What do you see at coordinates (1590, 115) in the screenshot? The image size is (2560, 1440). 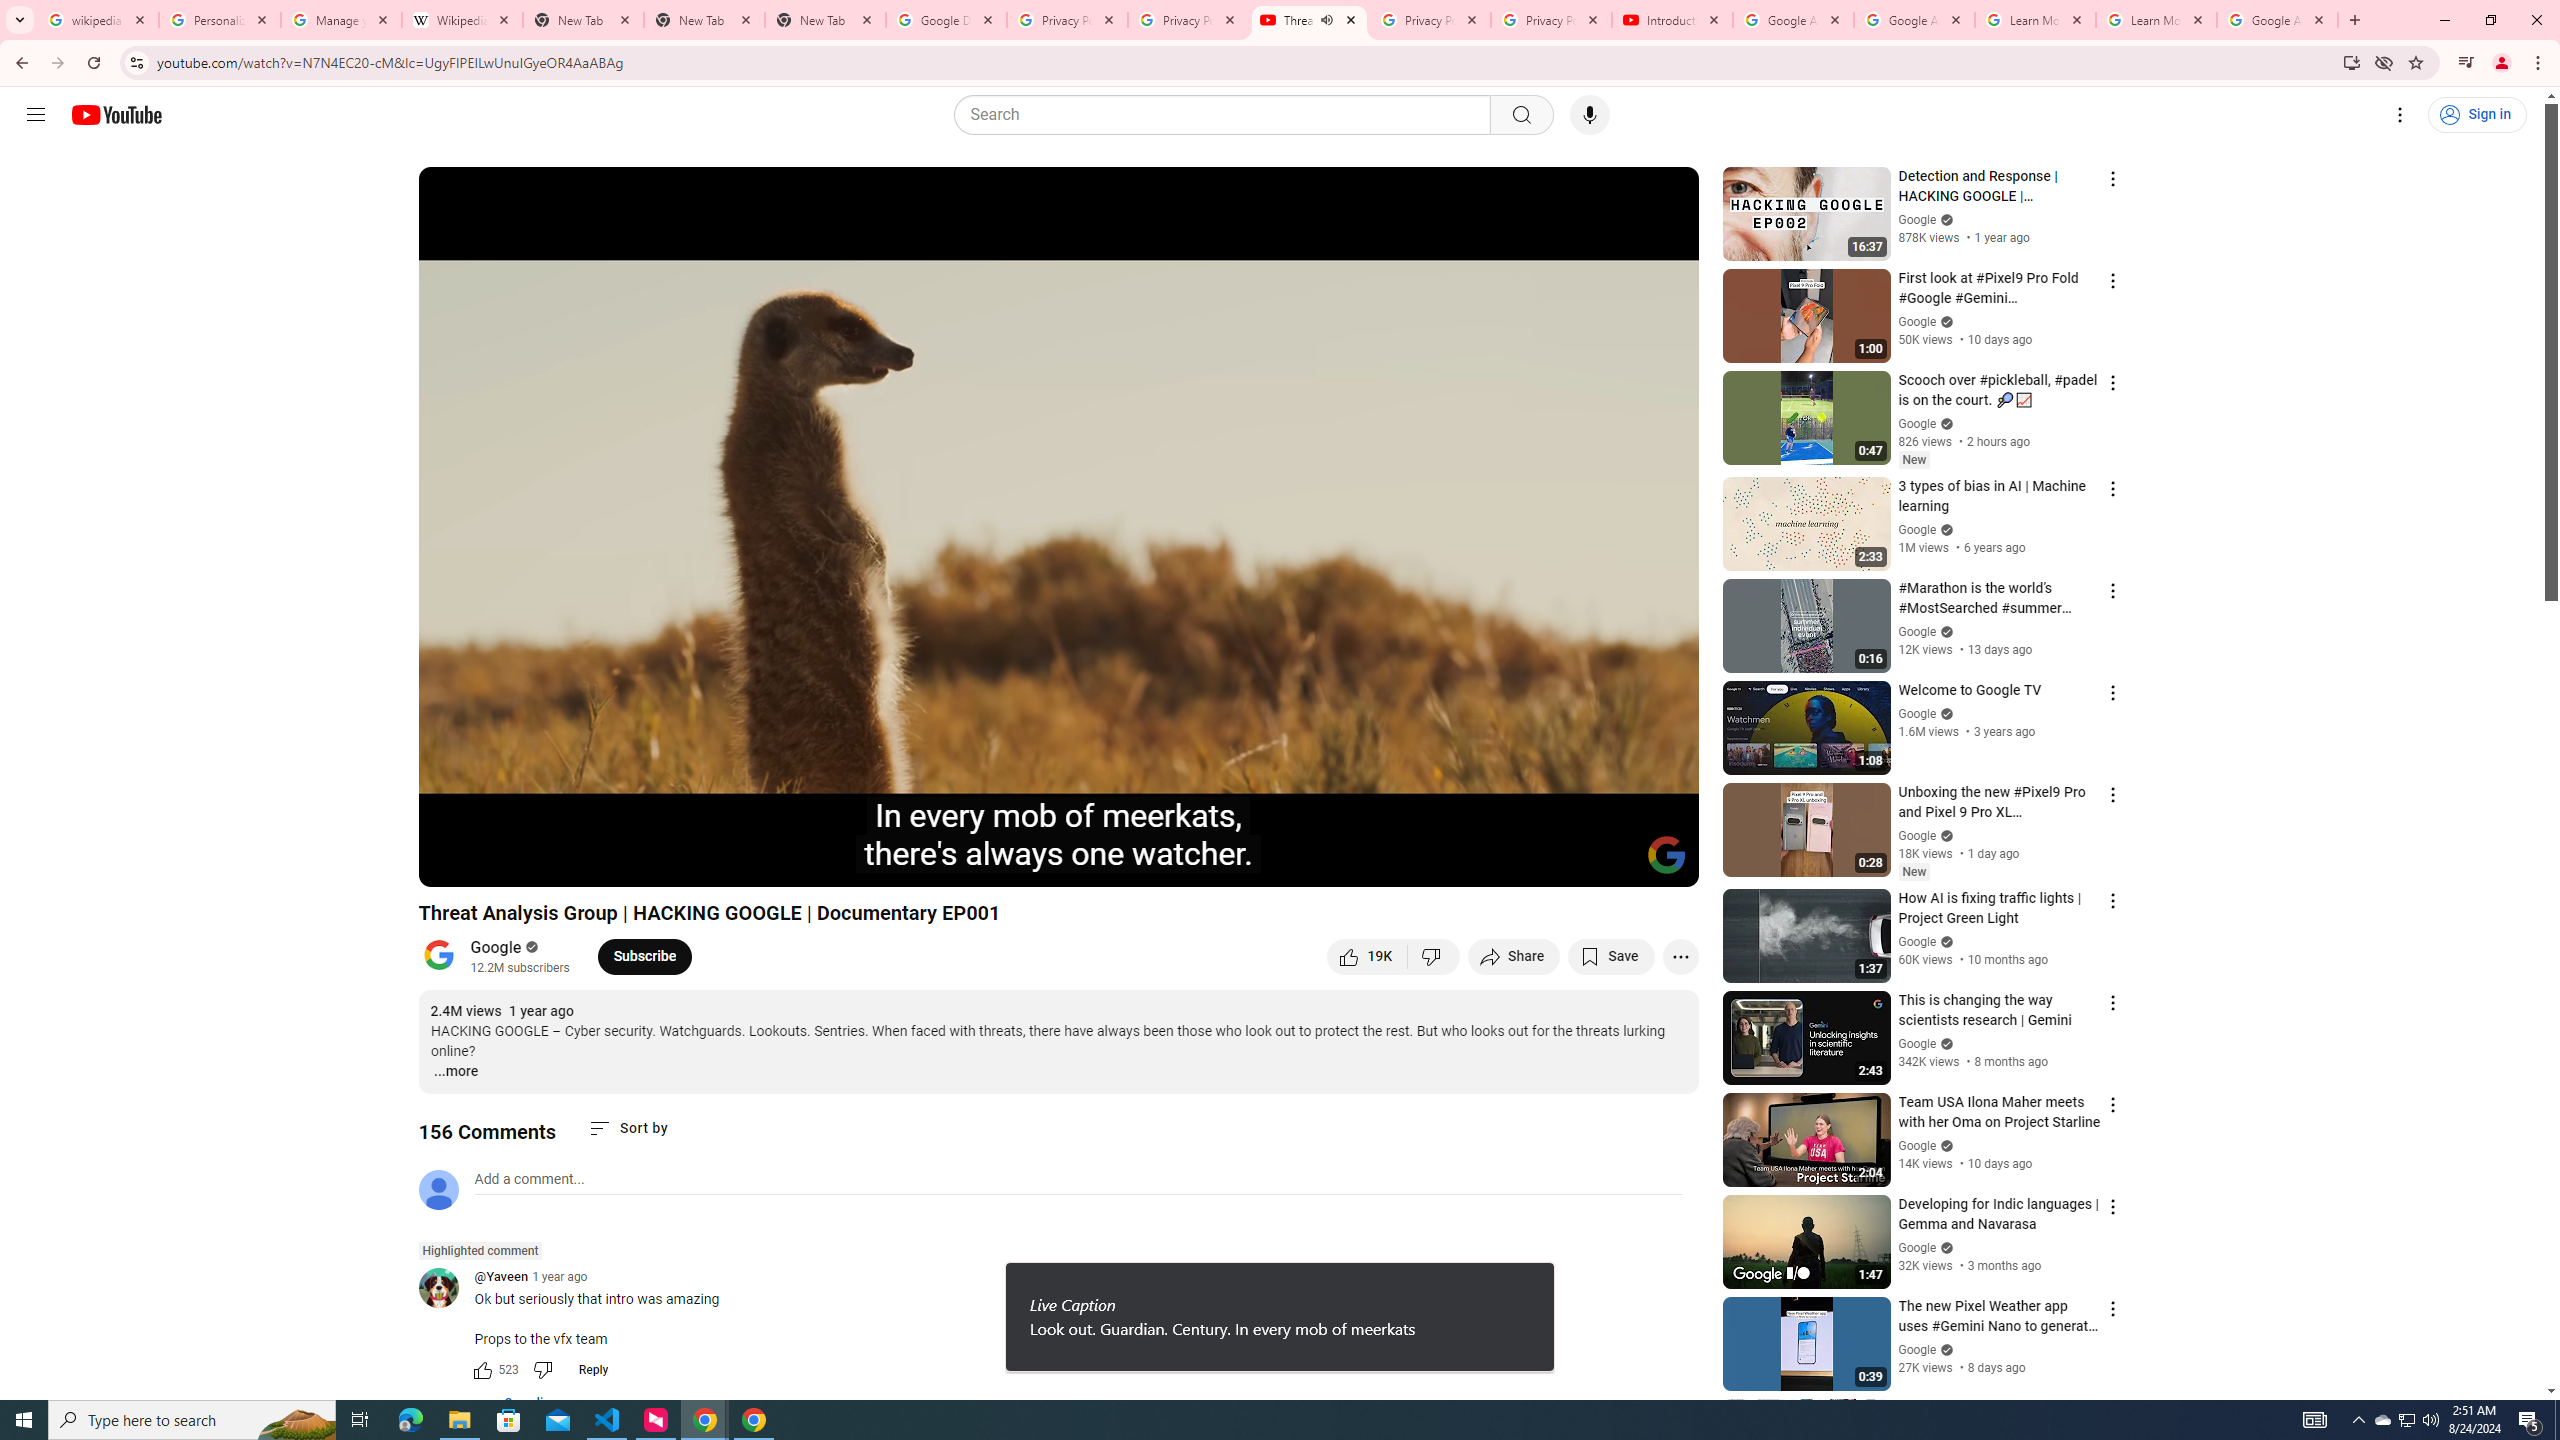 I see `Search with your voice` at bounding box center [1590, 115].